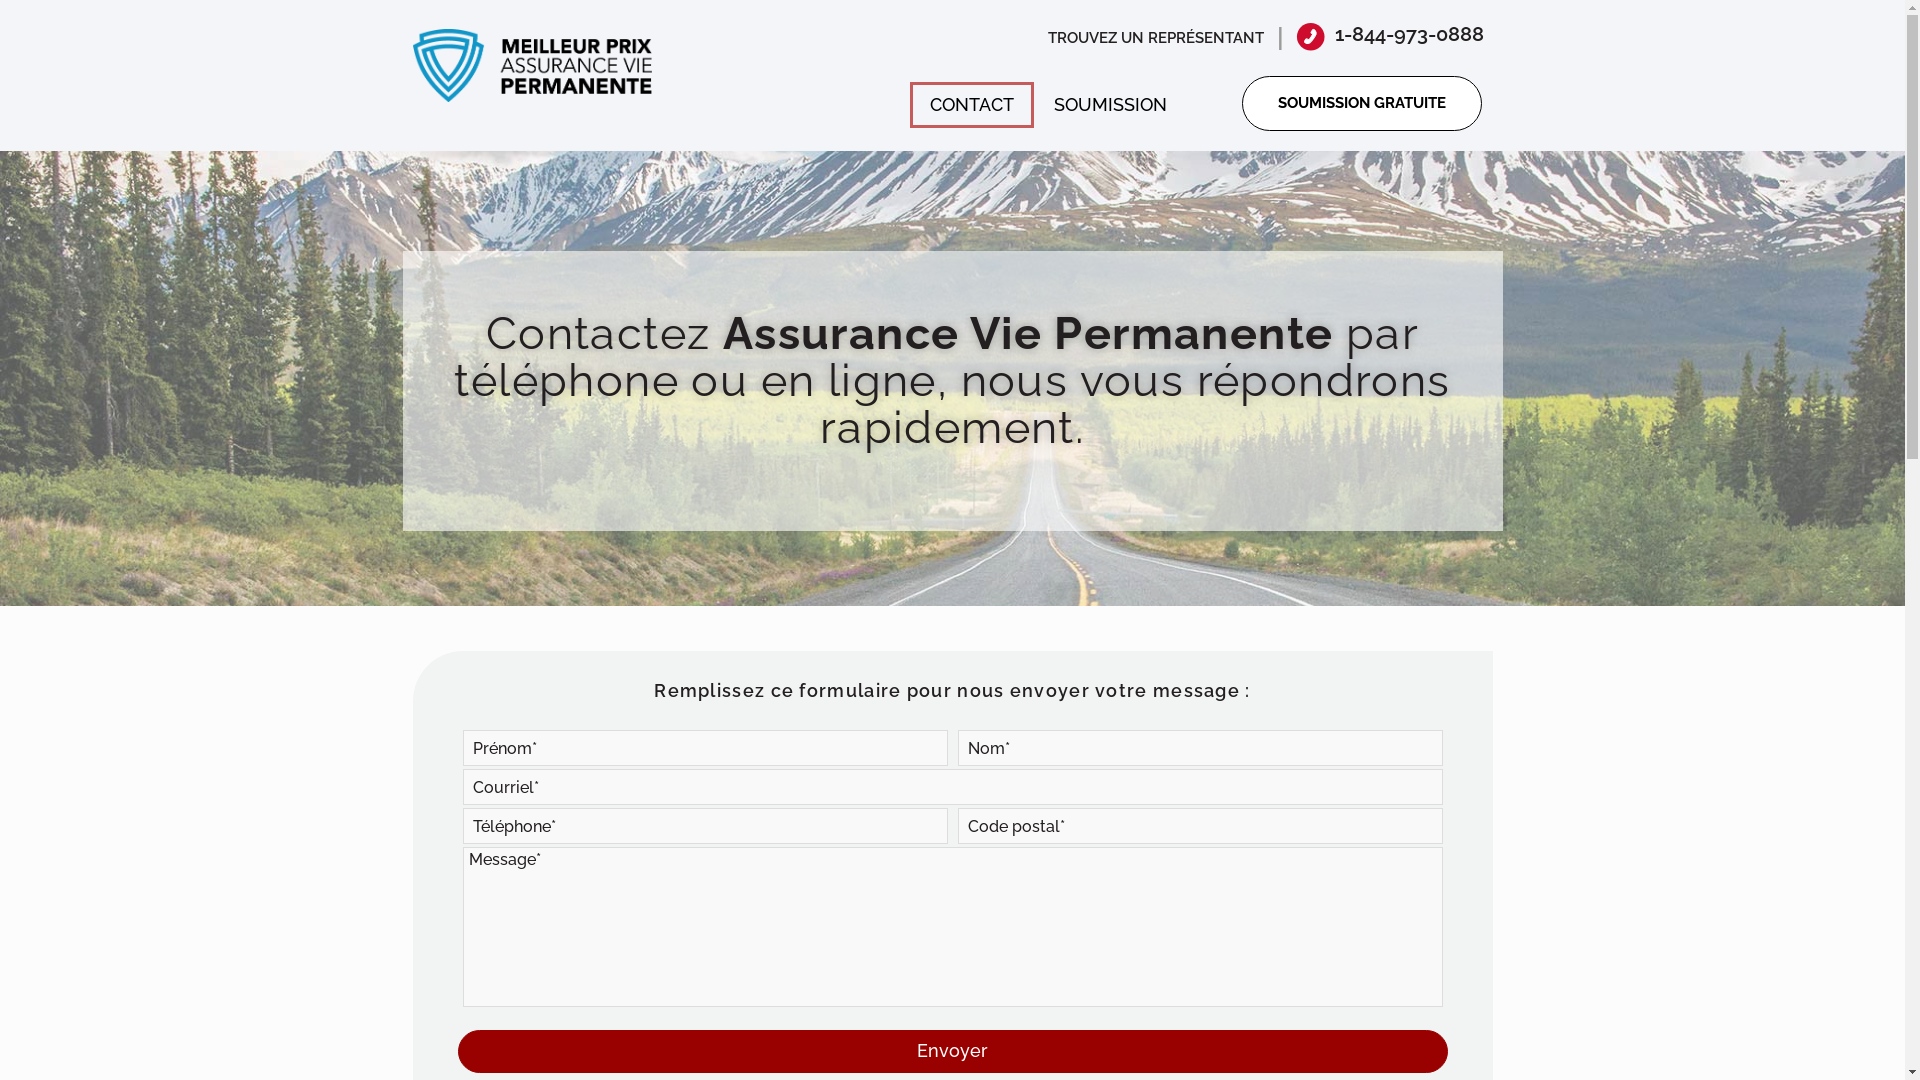  What do you see at coordinates (1362, 104) in the screenshot?
I see `SOUMISSION GRATUITE` at bounding box center [1362, 104].